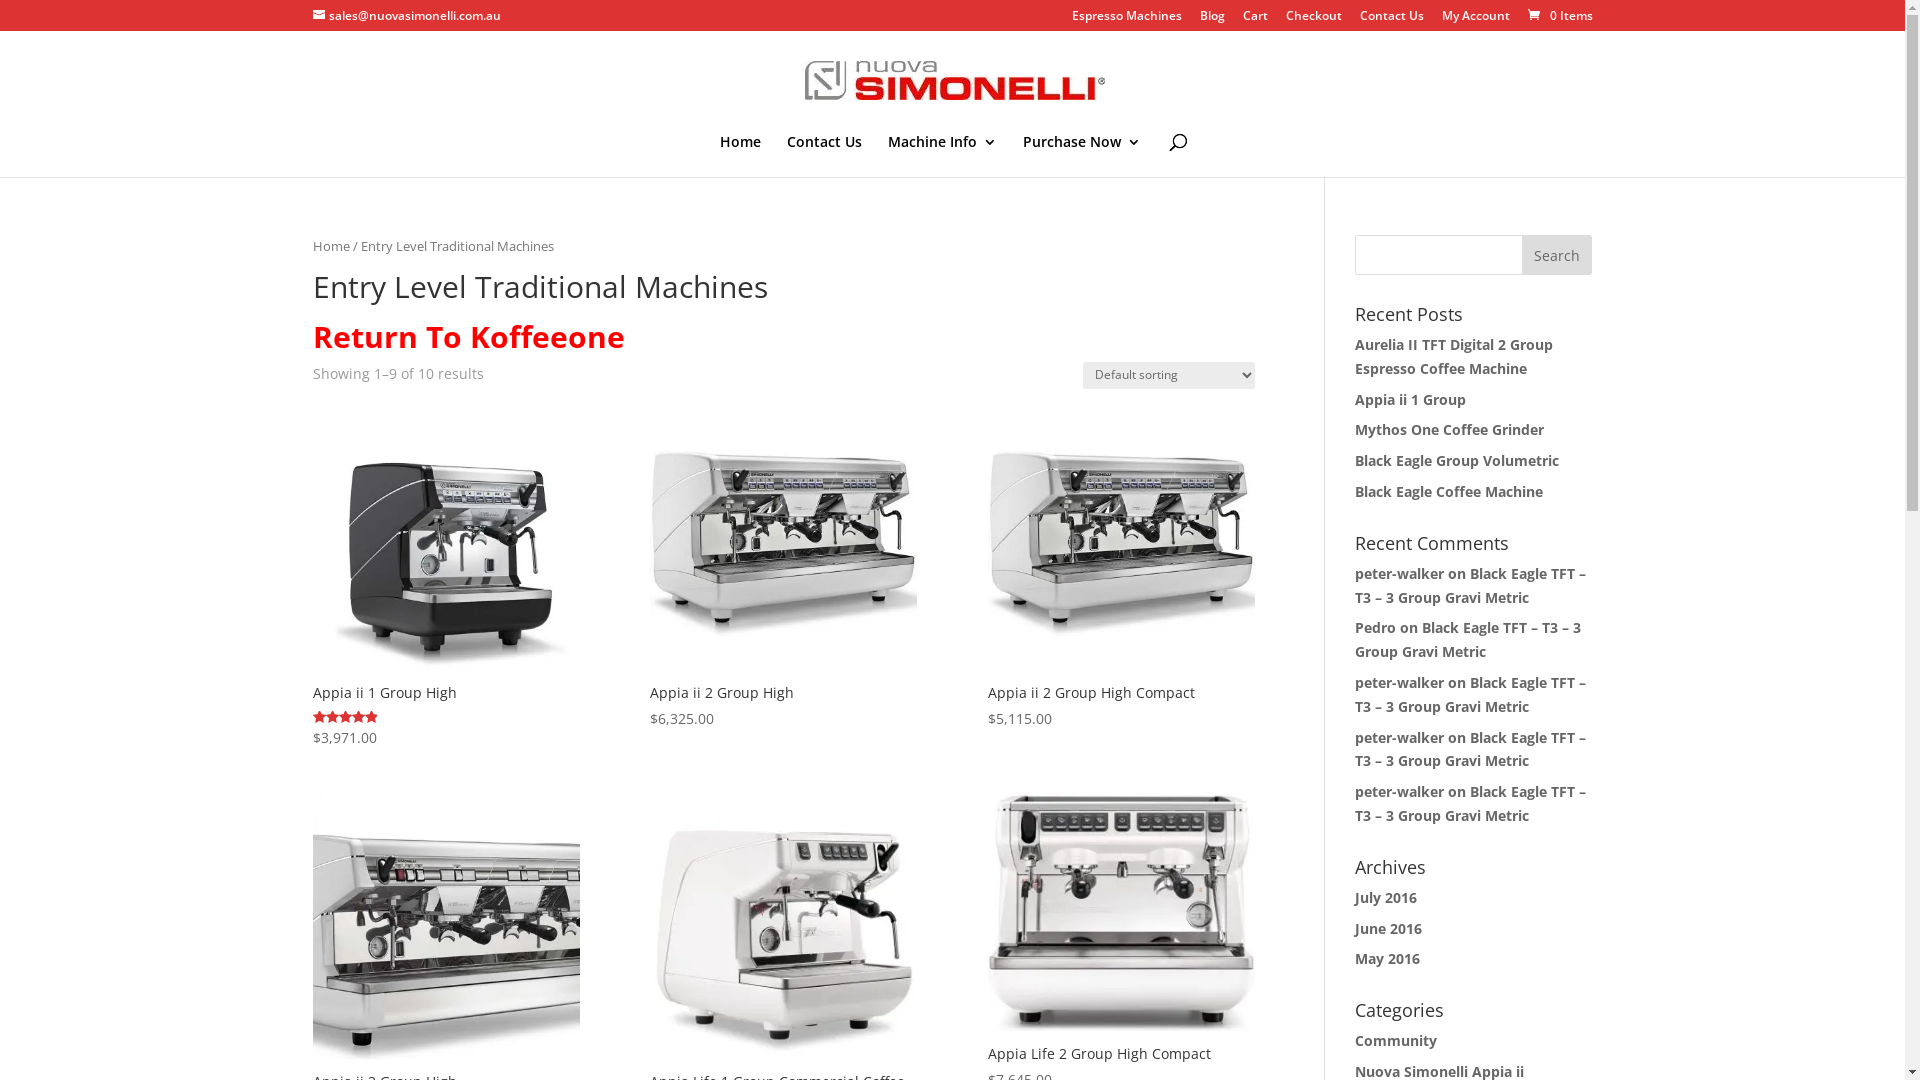 This screenshot has width=1920, height=1080. I want to click on Mythos One Coffee Grinder, so click(1450, 430).